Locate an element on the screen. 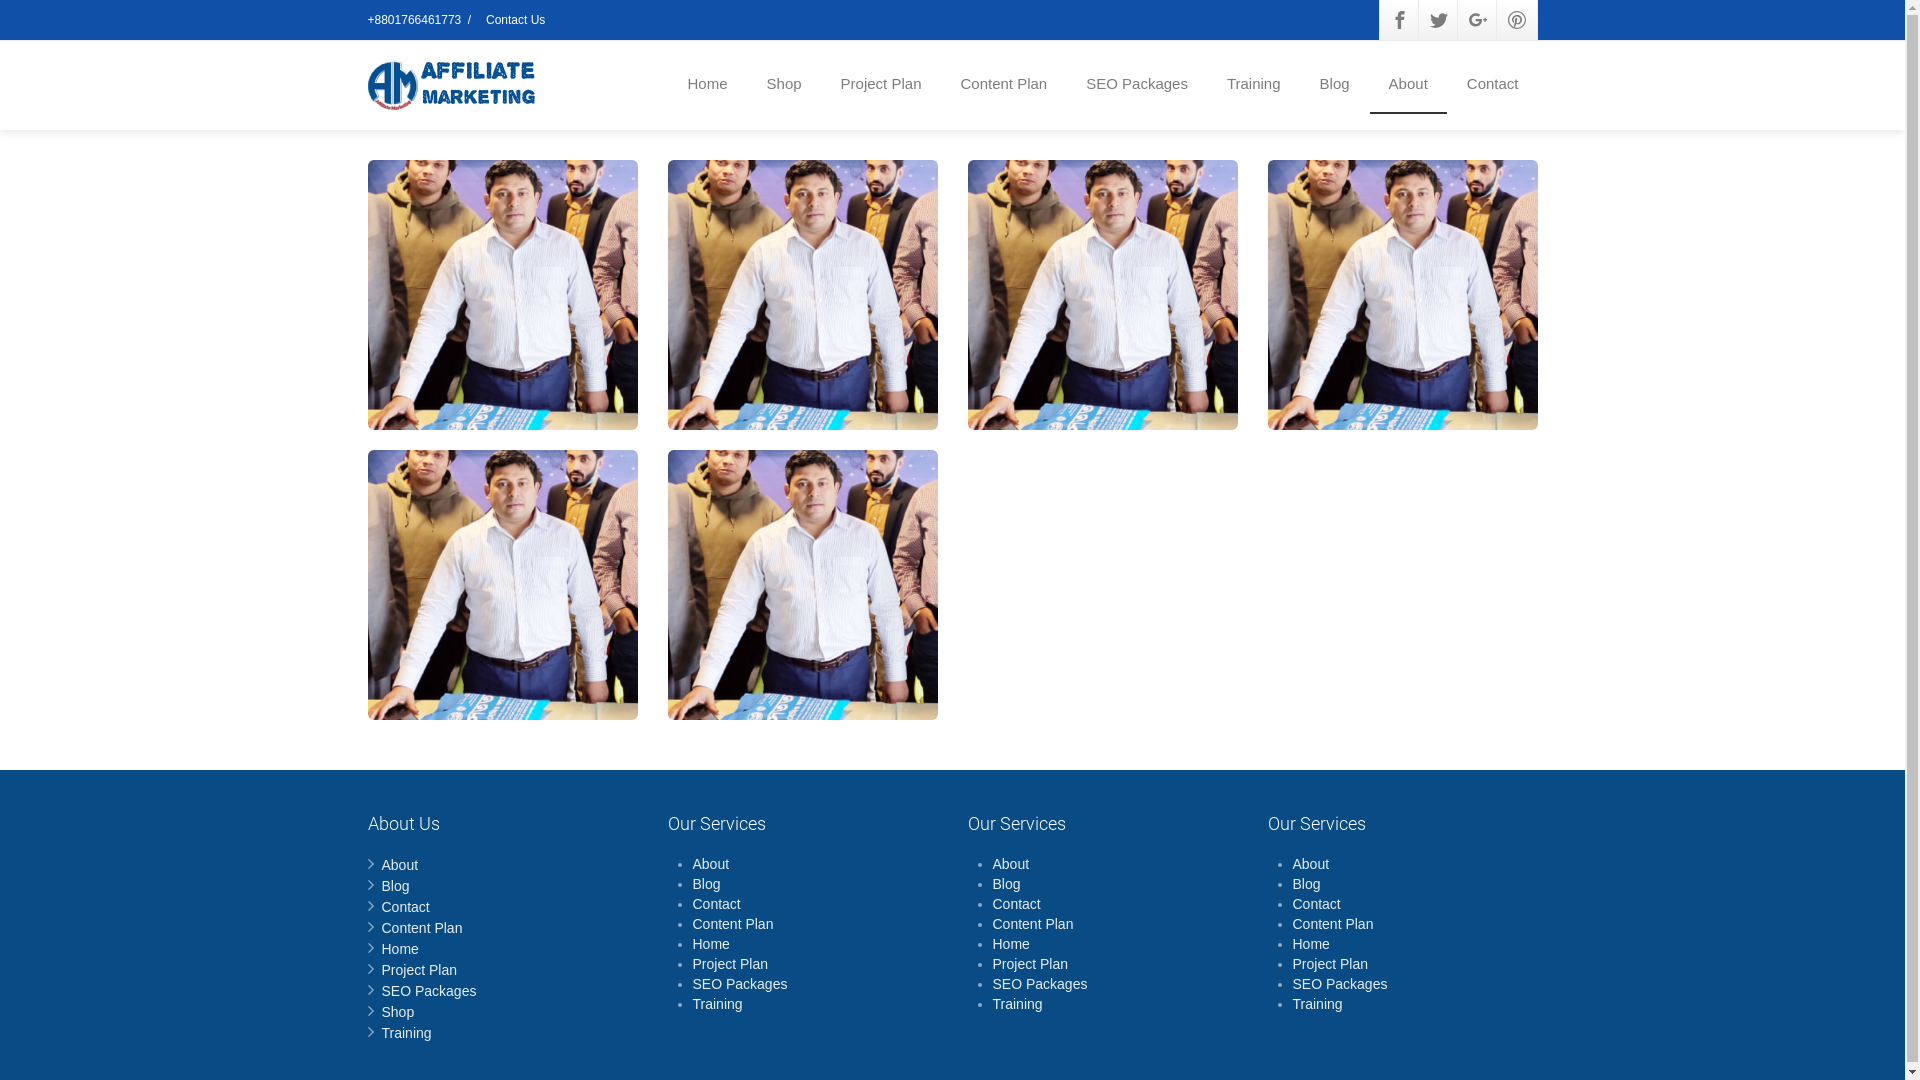 Image resolution: width=1920 pixels, height=1080 pixels. Project Plan is located at coordinates (730, 964).